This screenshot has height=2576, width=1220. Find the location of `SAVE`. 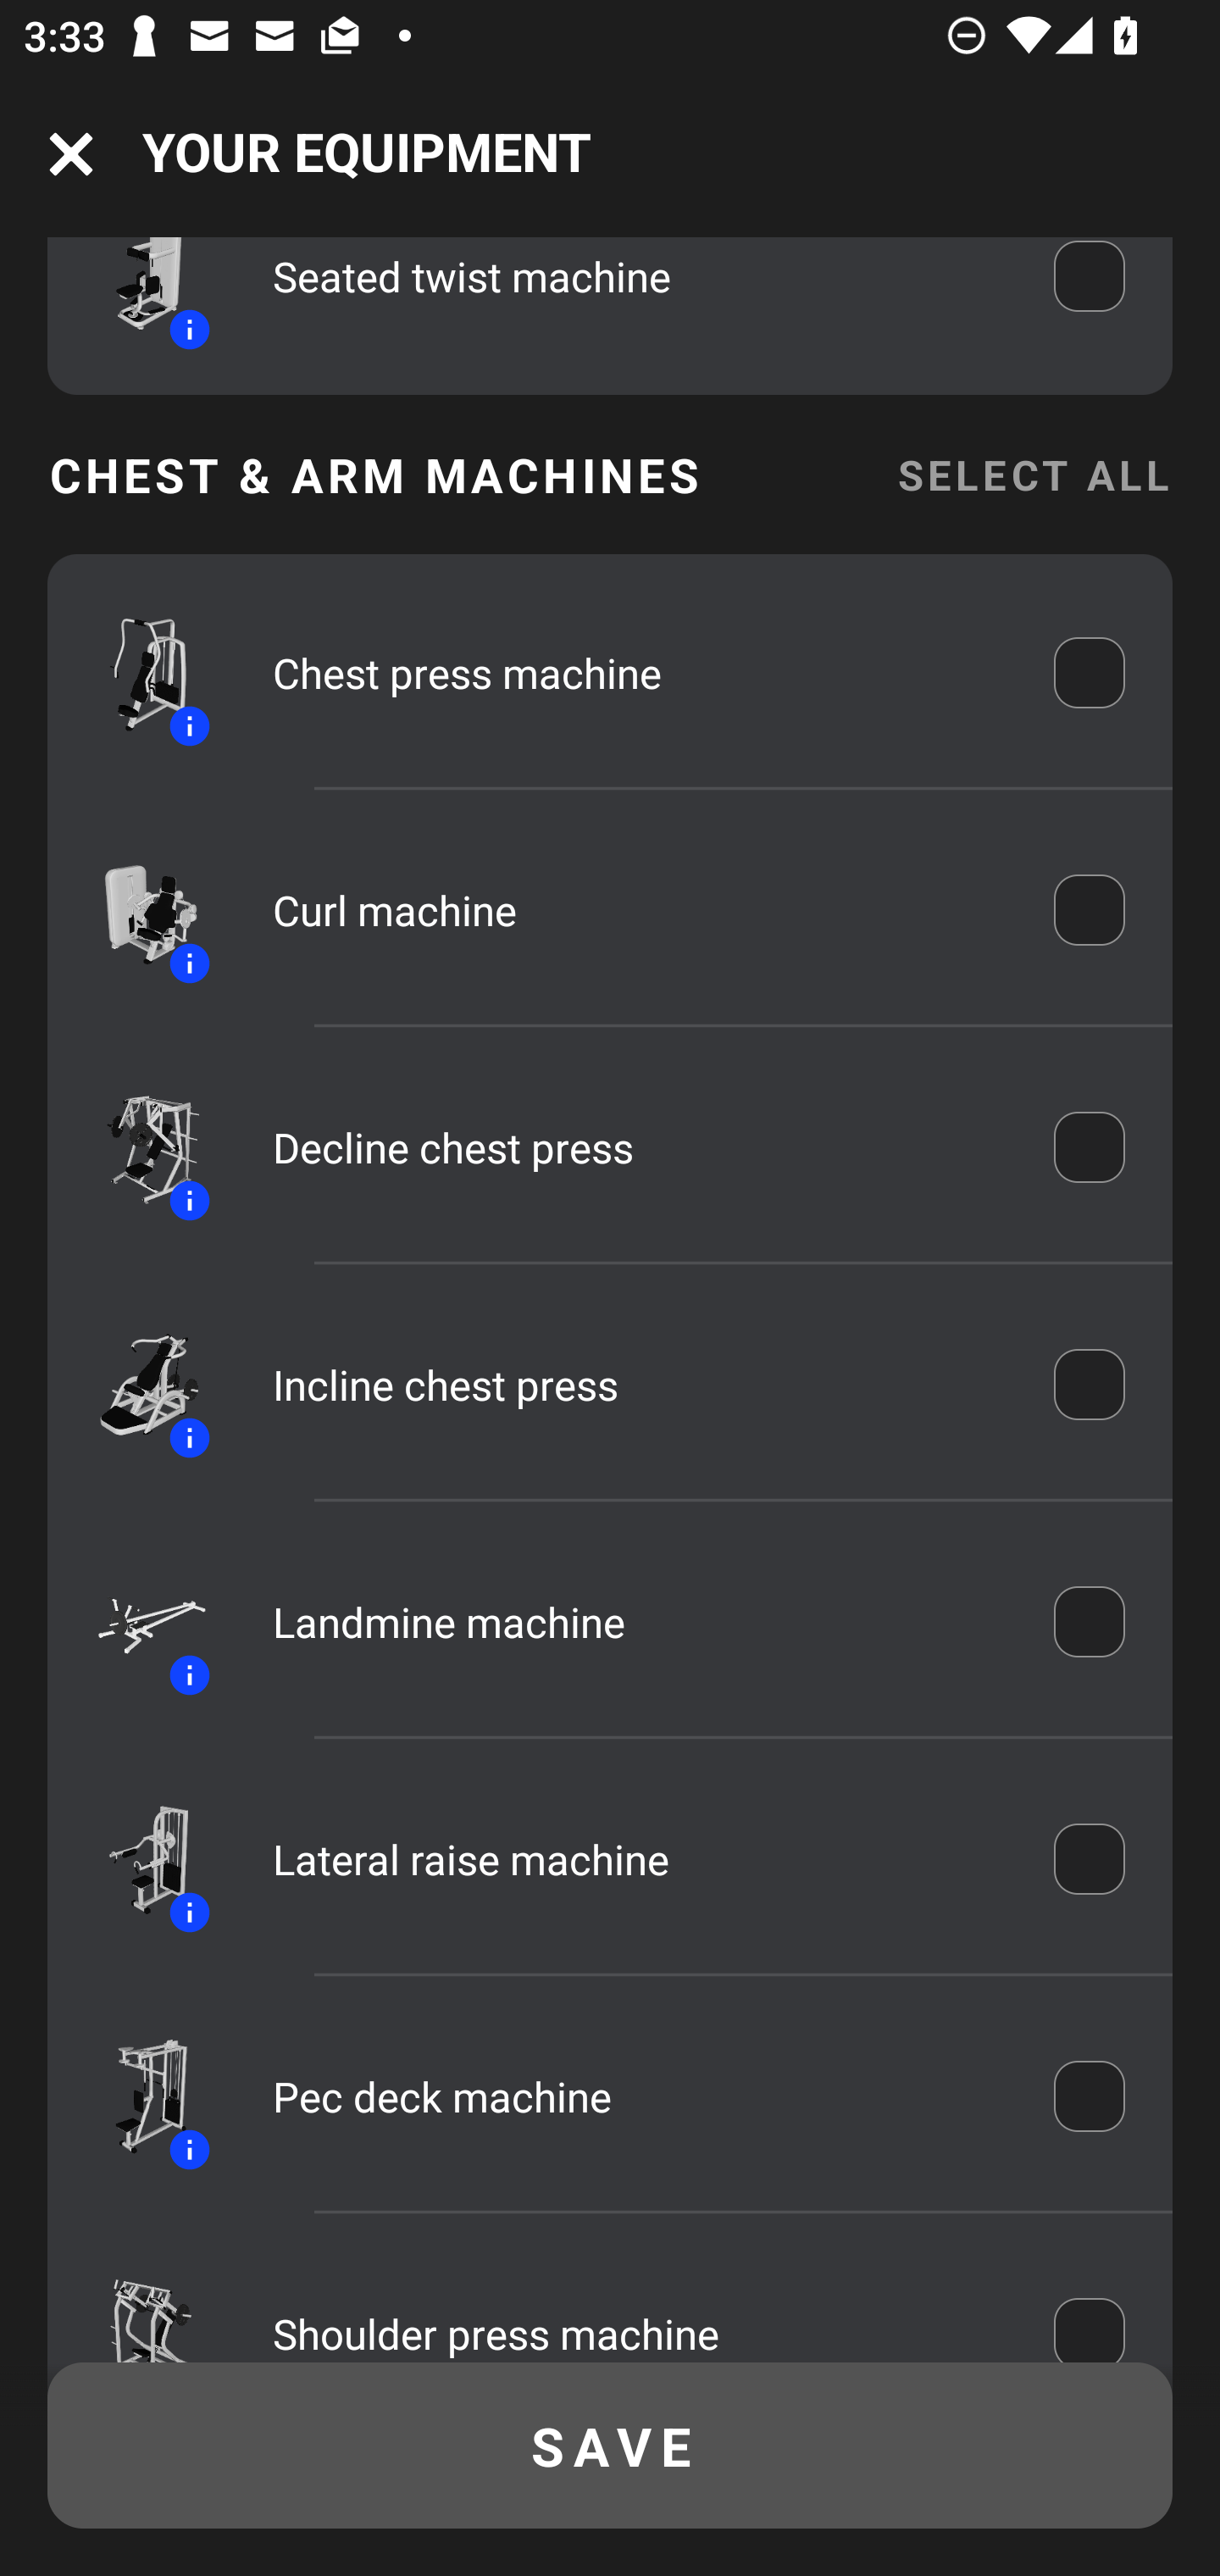

SAVE is located at coordinates (610, 2446).